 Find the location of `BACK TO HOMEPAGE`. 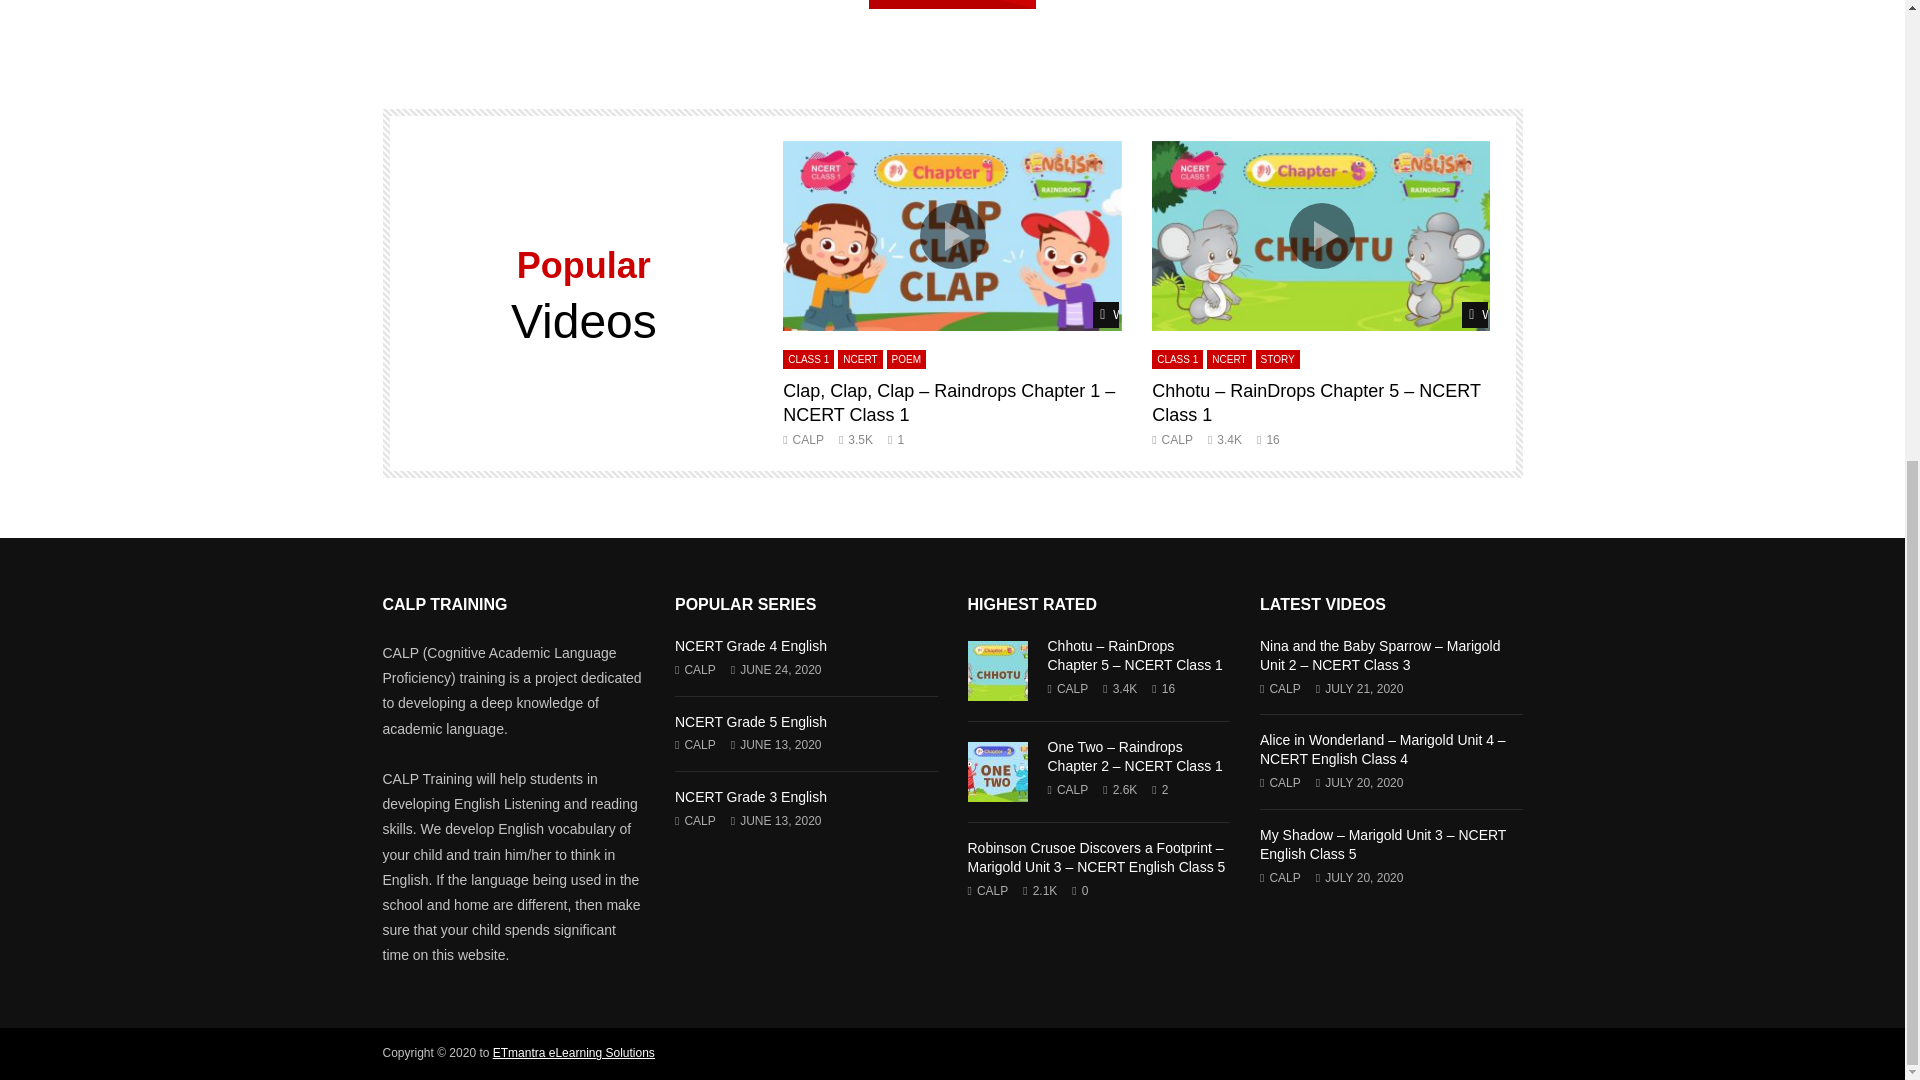

BACK TO HOMEPAGE is located at coordinates (952, 4).